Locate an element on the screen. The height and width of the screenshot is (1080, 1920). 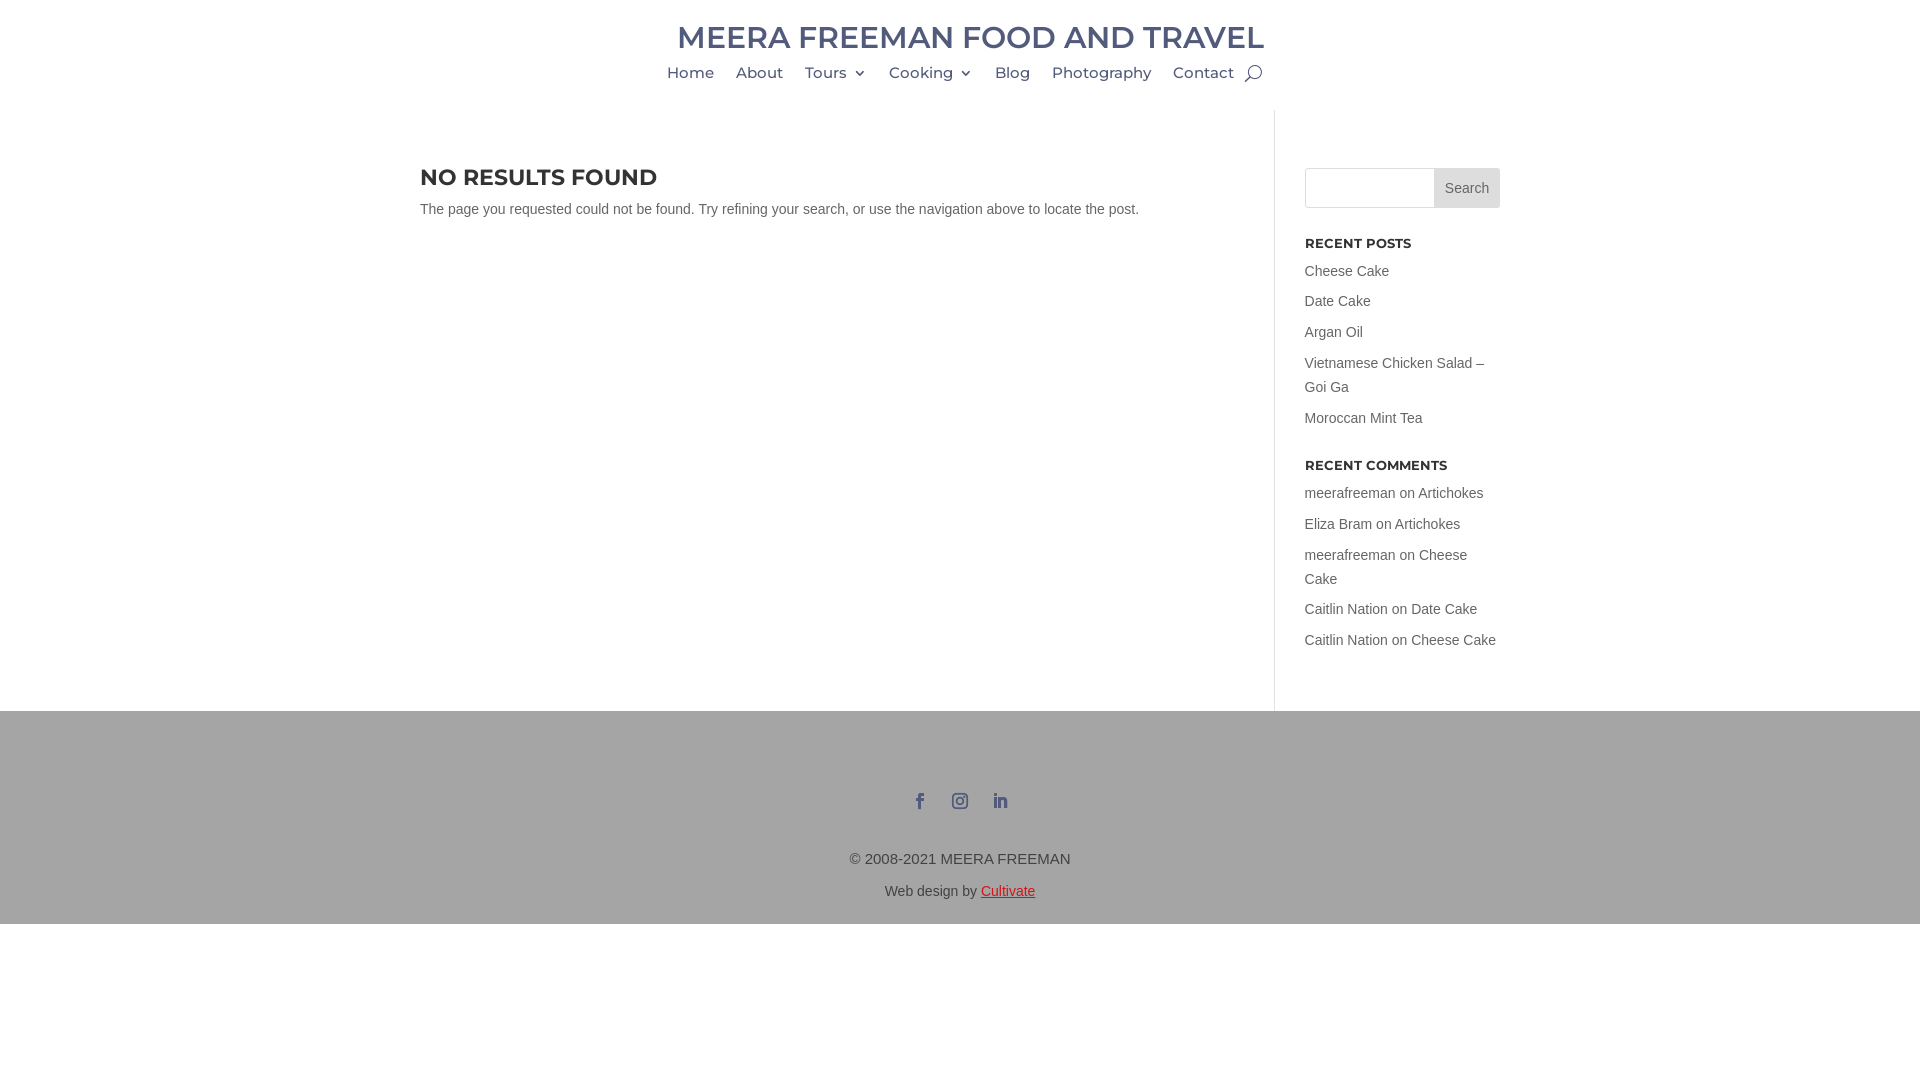
Eliza Bram is located at coordinates (1339, 524).